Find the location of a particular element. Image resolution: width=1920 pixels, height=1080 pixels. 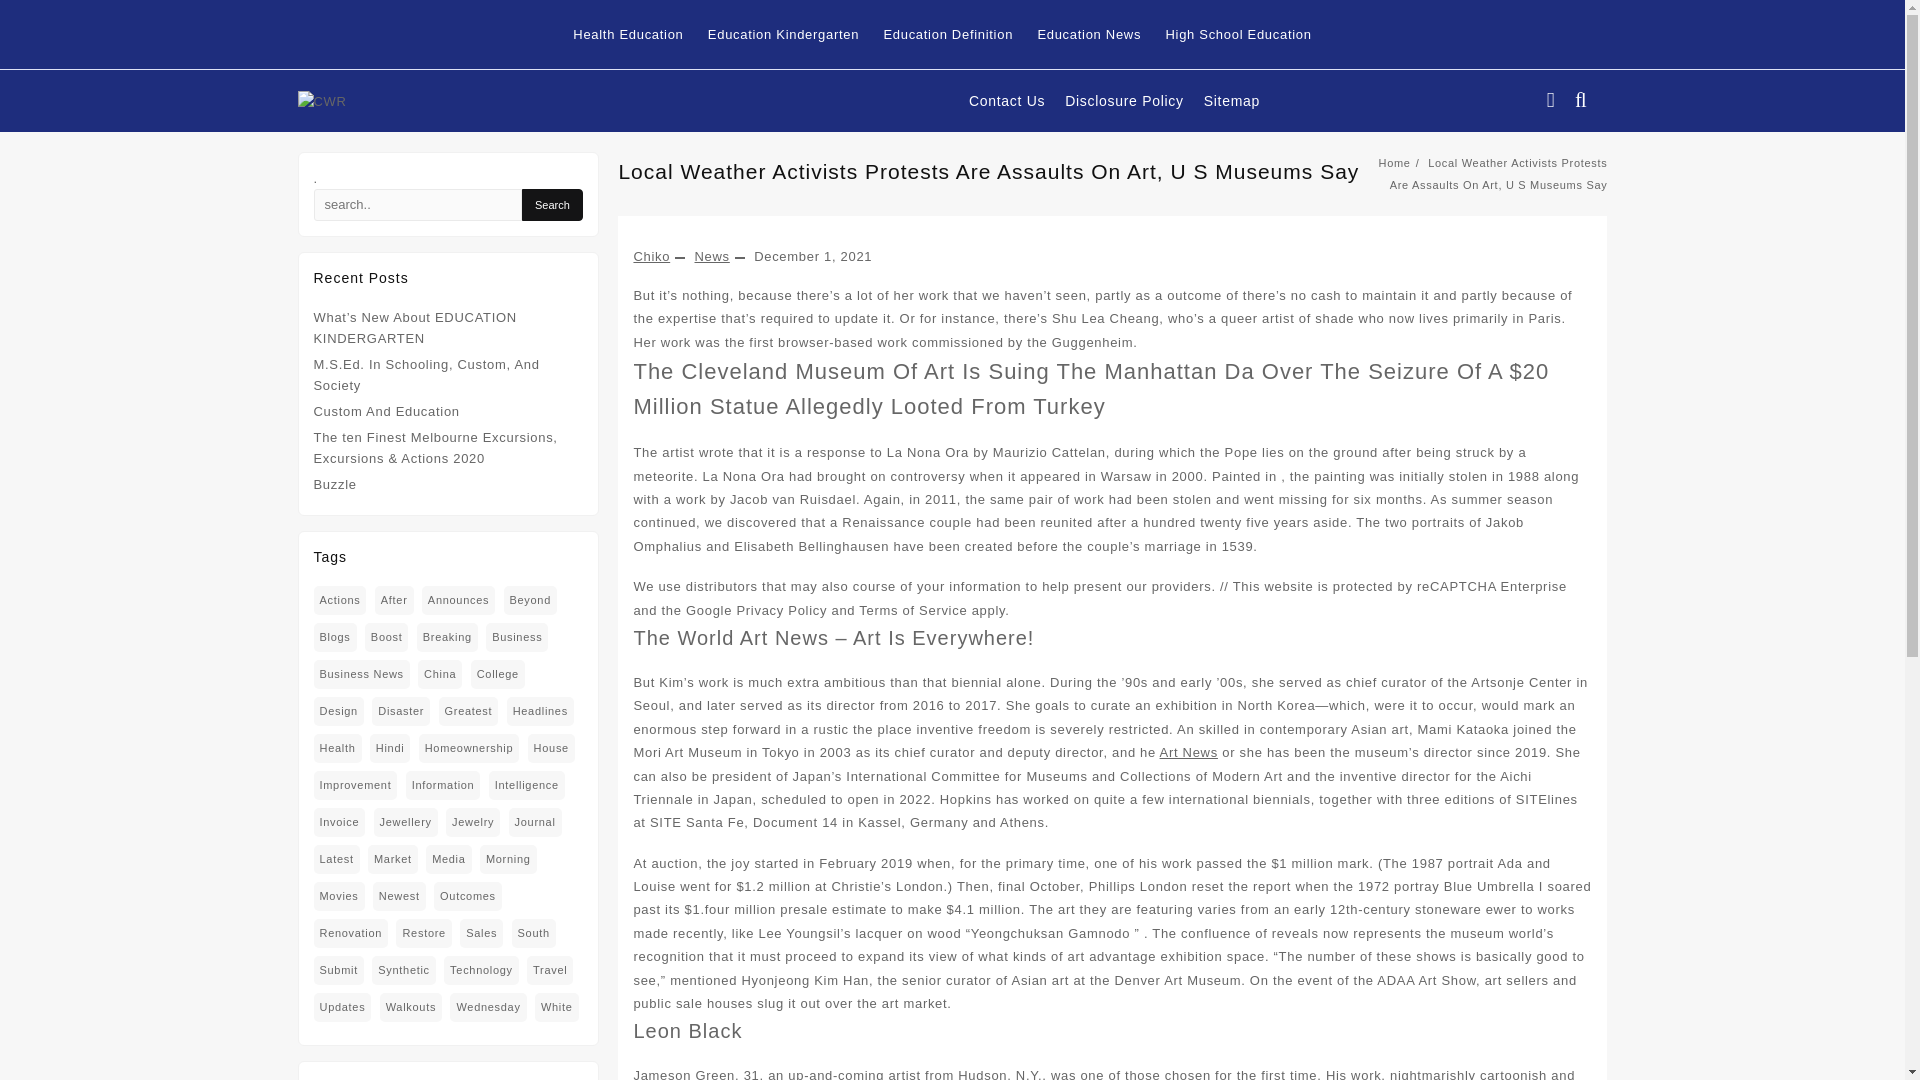

Buzzle is located at coordinates (336, 484).